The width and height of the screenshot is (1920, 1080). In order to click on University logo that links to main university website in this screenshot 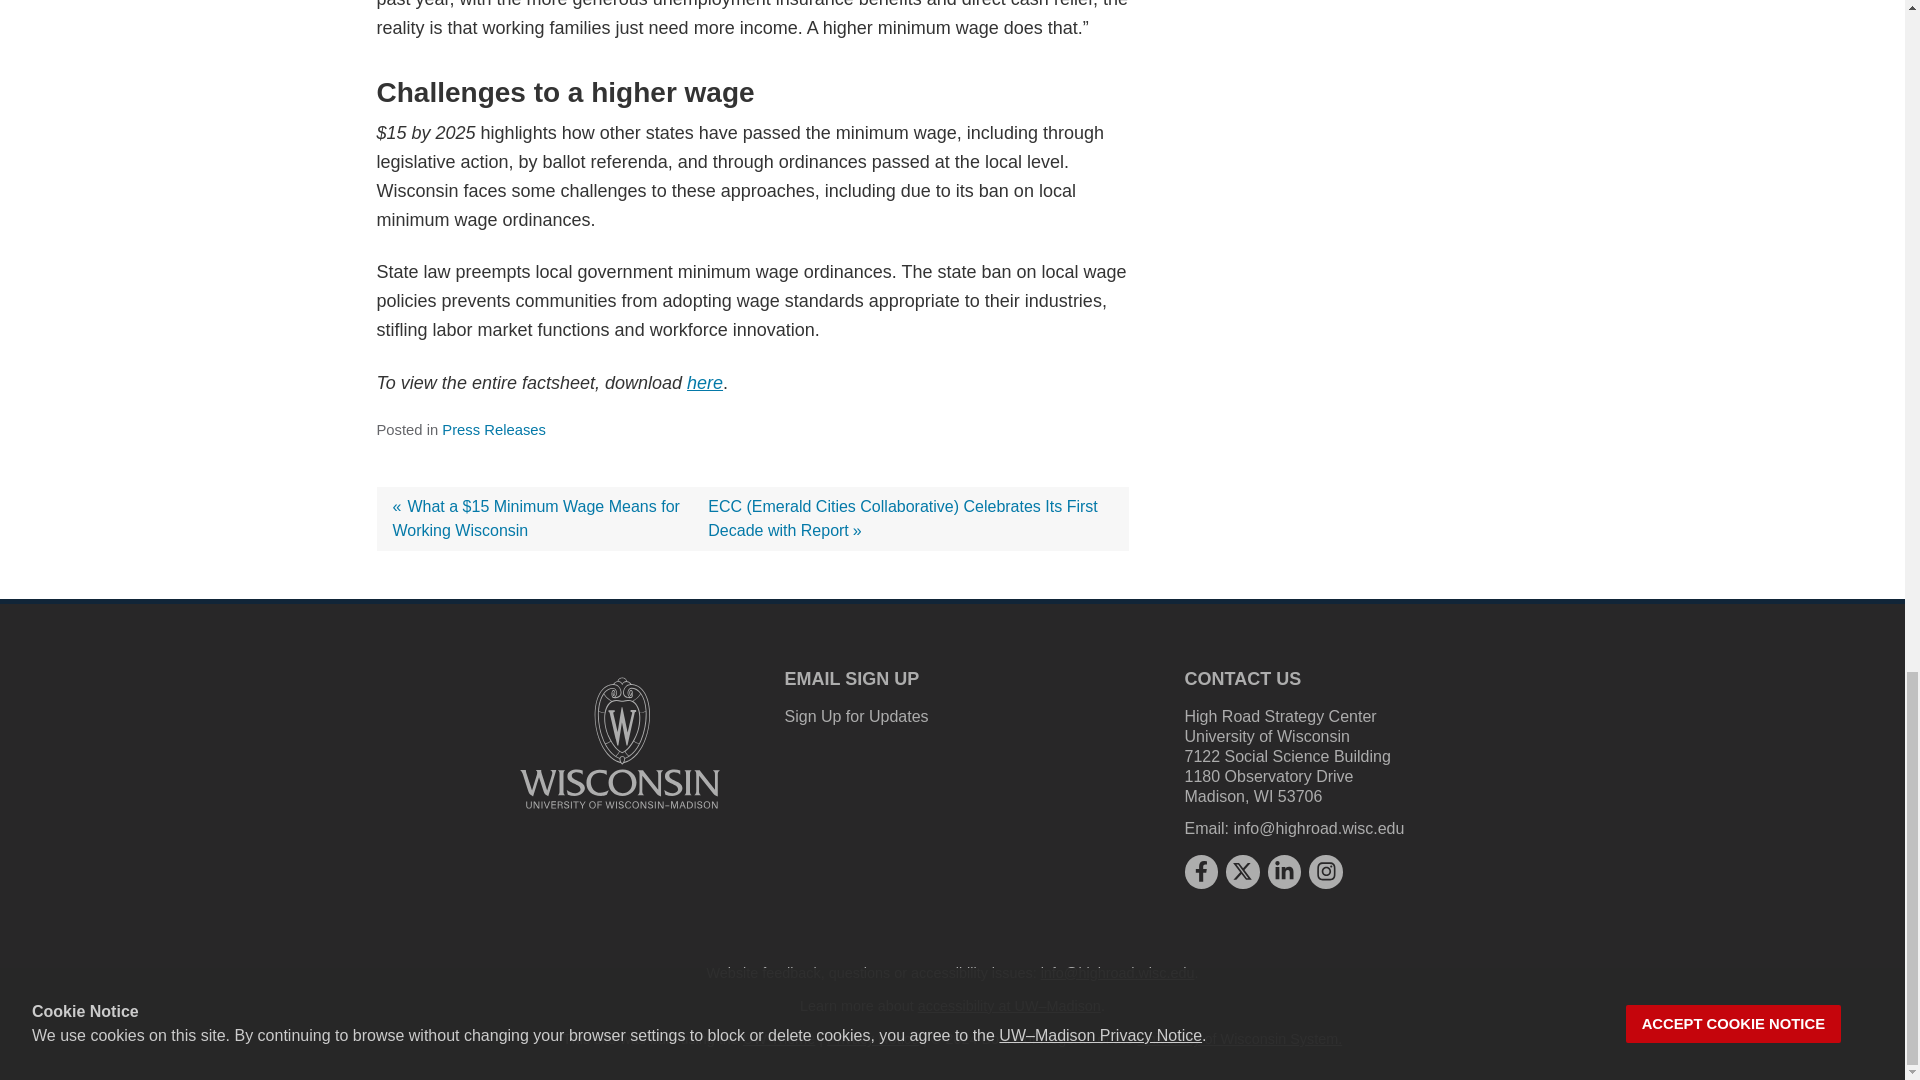, I will do `click(620, 742)`.